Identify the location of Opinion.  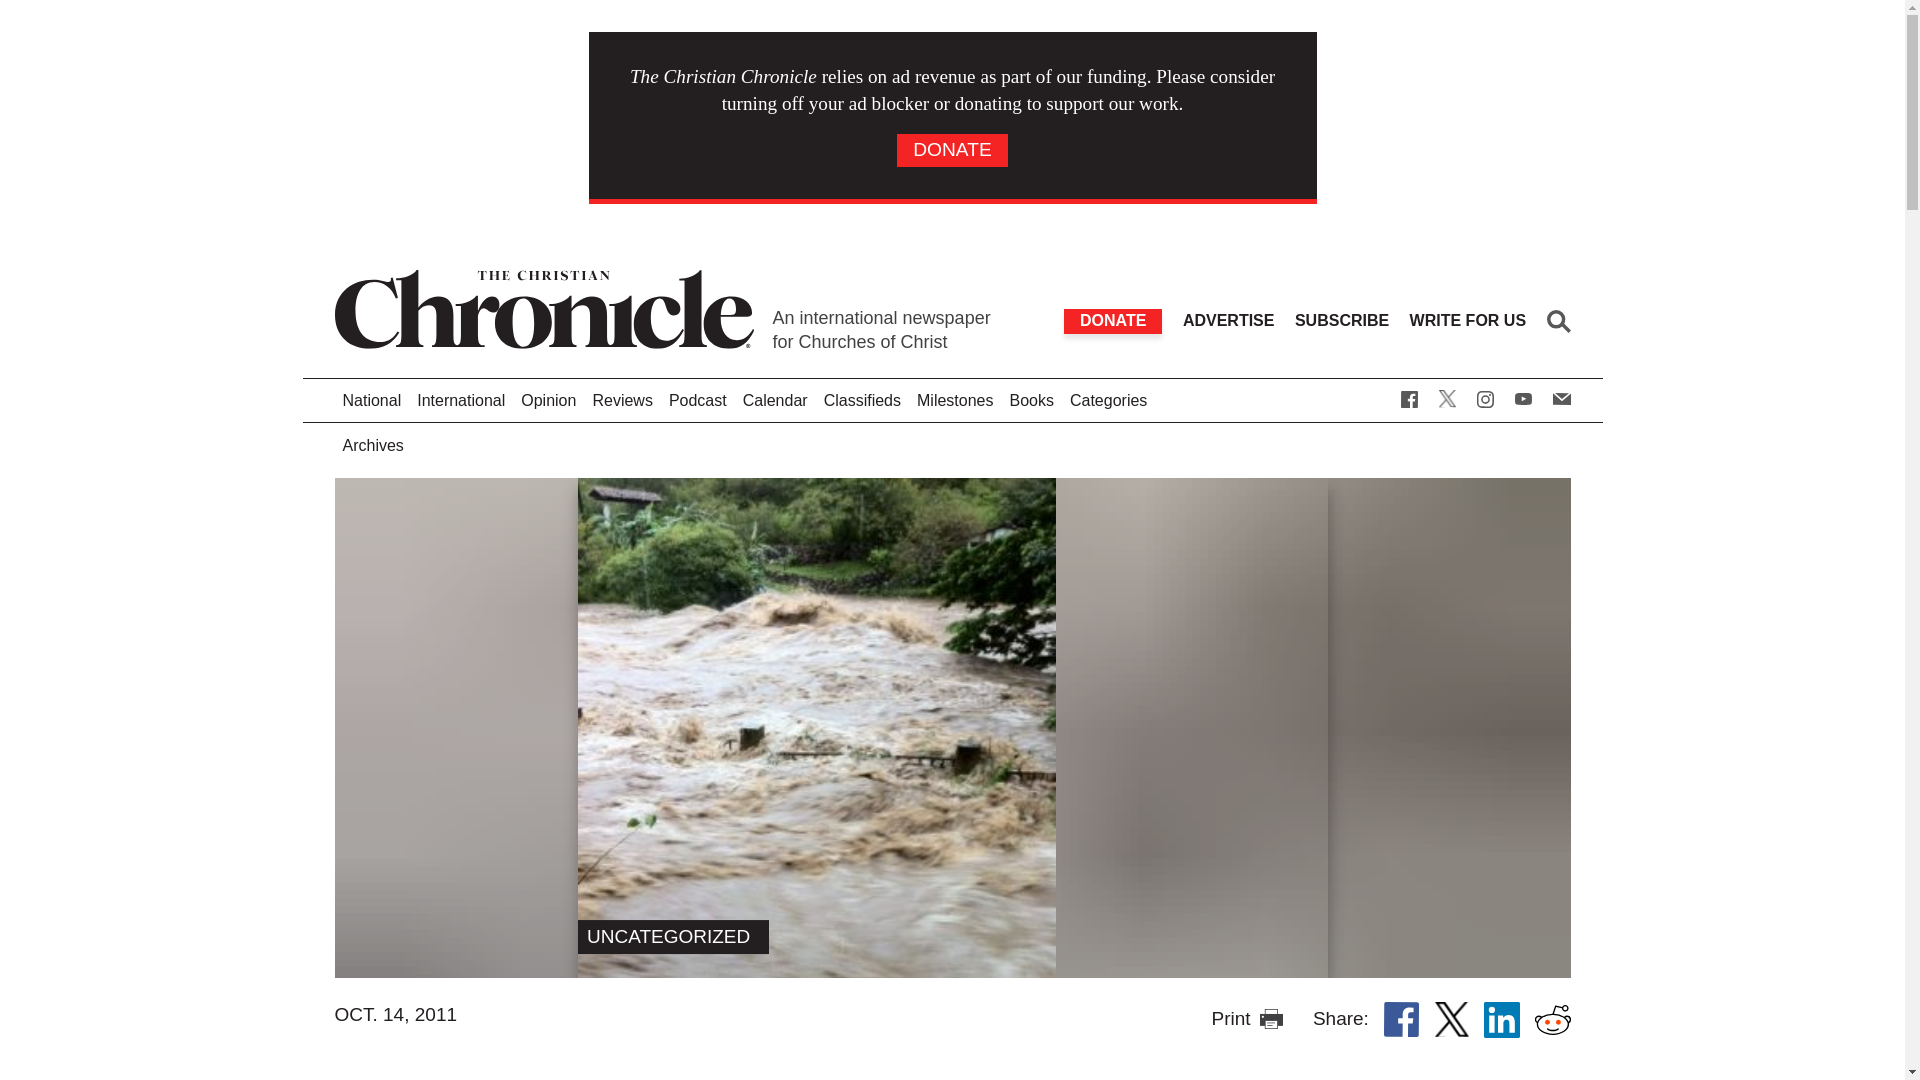
(548, 402).